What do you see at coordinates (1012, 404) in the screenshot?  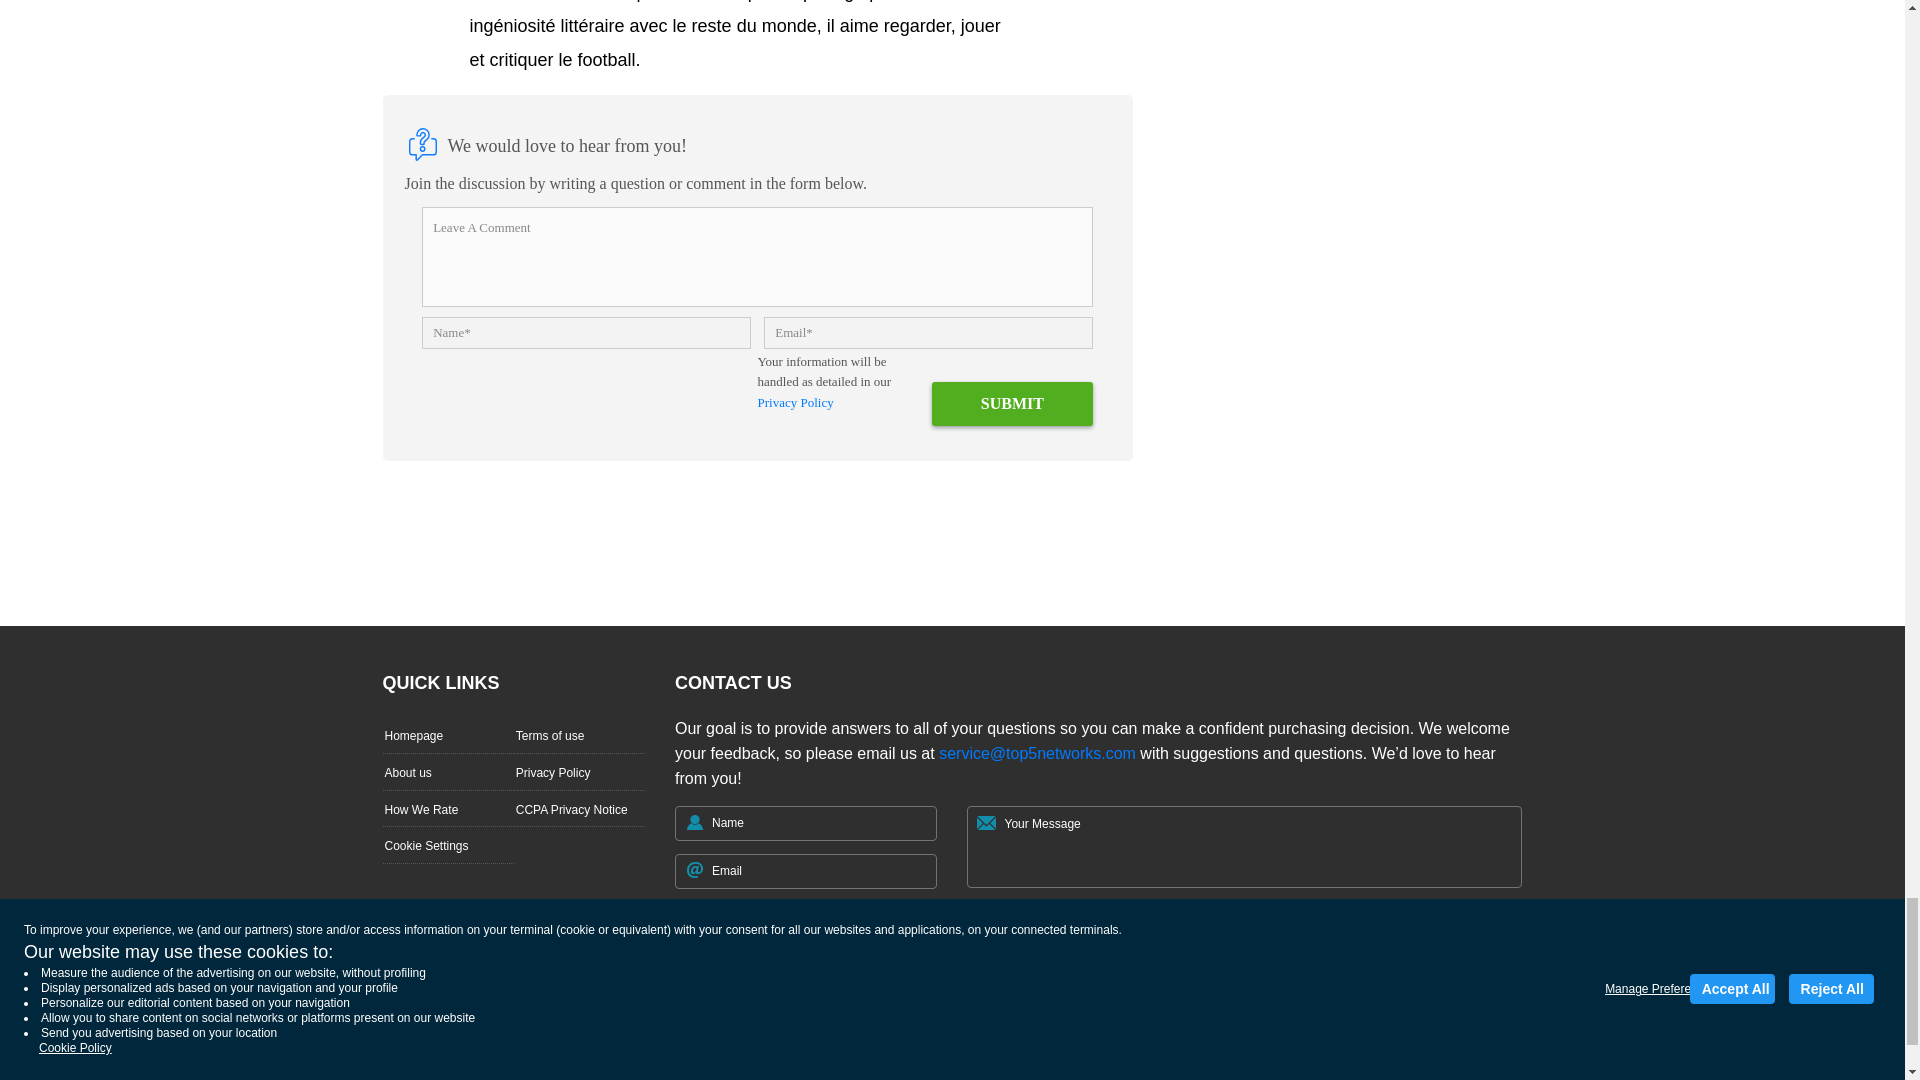 I see `Submit` at bounding box center [1012, 404].